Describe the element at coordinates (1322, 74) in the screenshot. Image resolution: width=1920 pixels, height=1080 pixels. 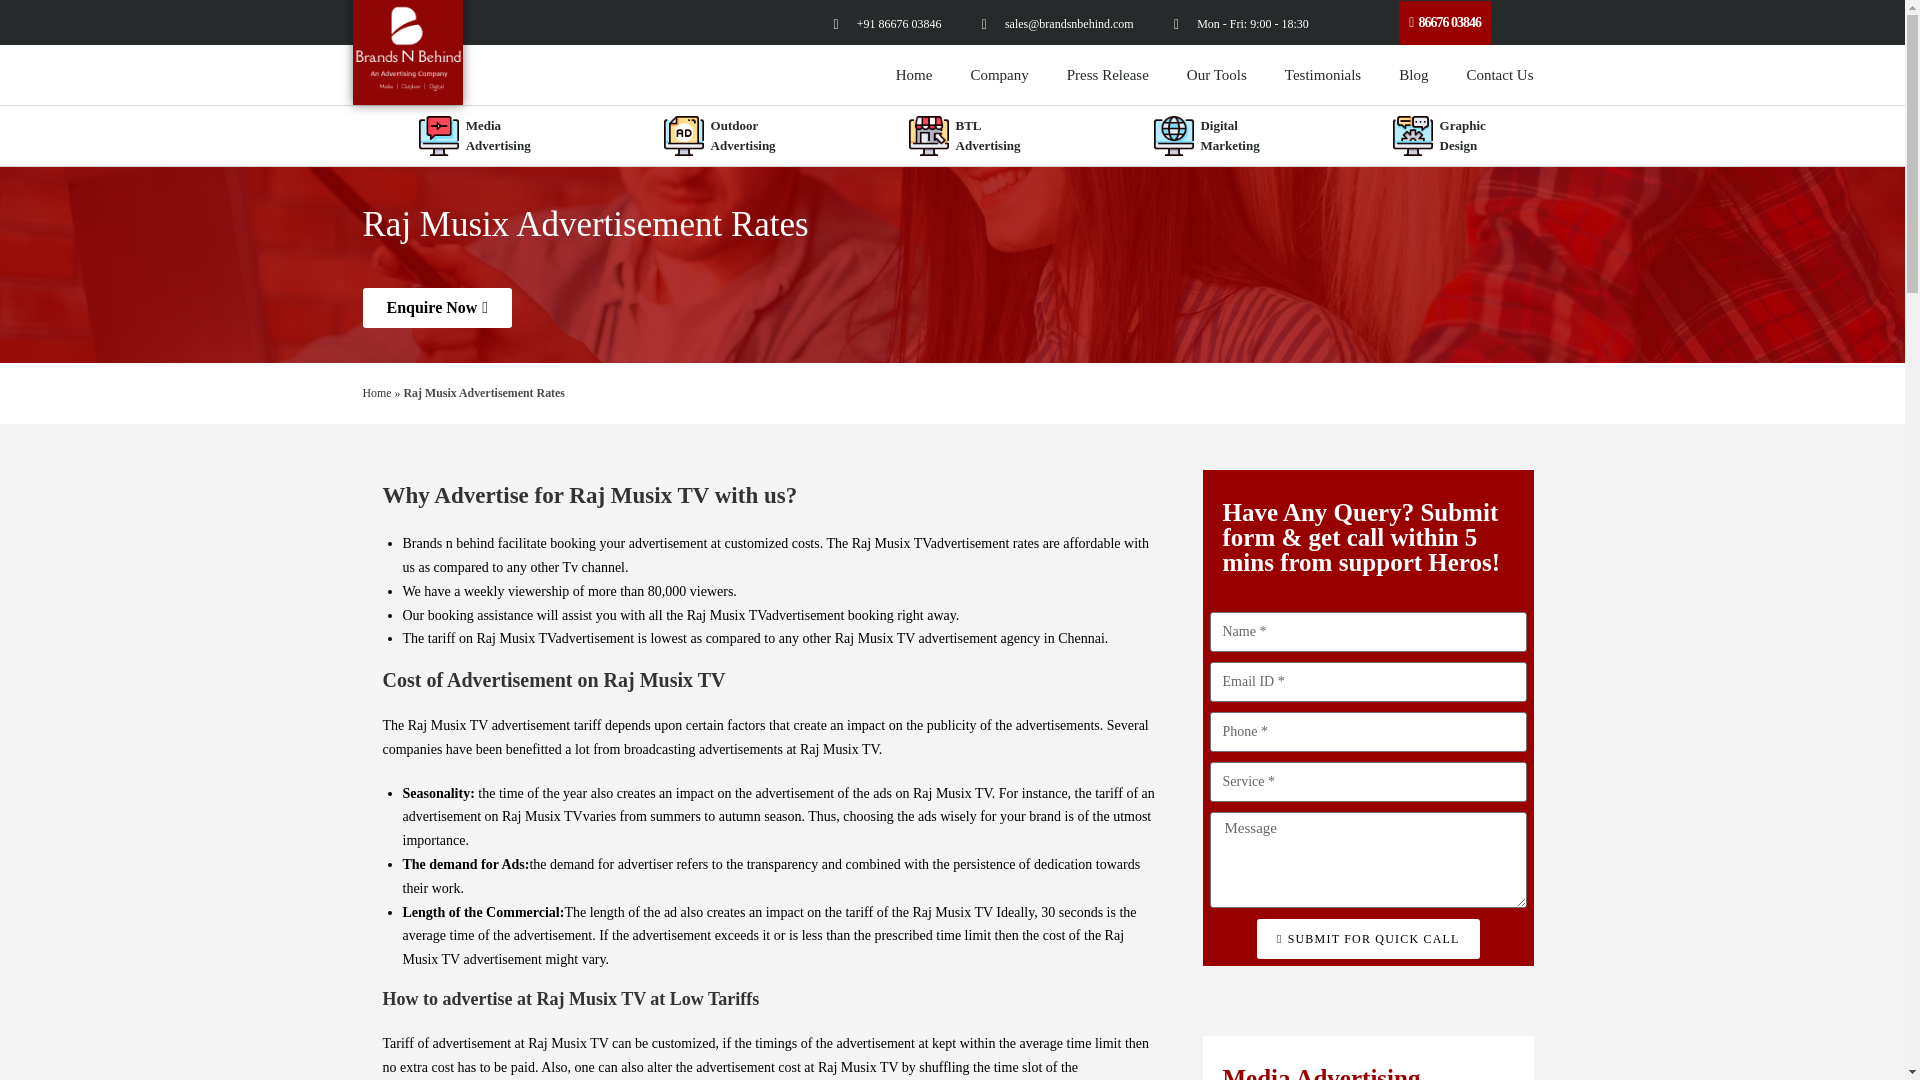
I see `Our Tools` at that location.